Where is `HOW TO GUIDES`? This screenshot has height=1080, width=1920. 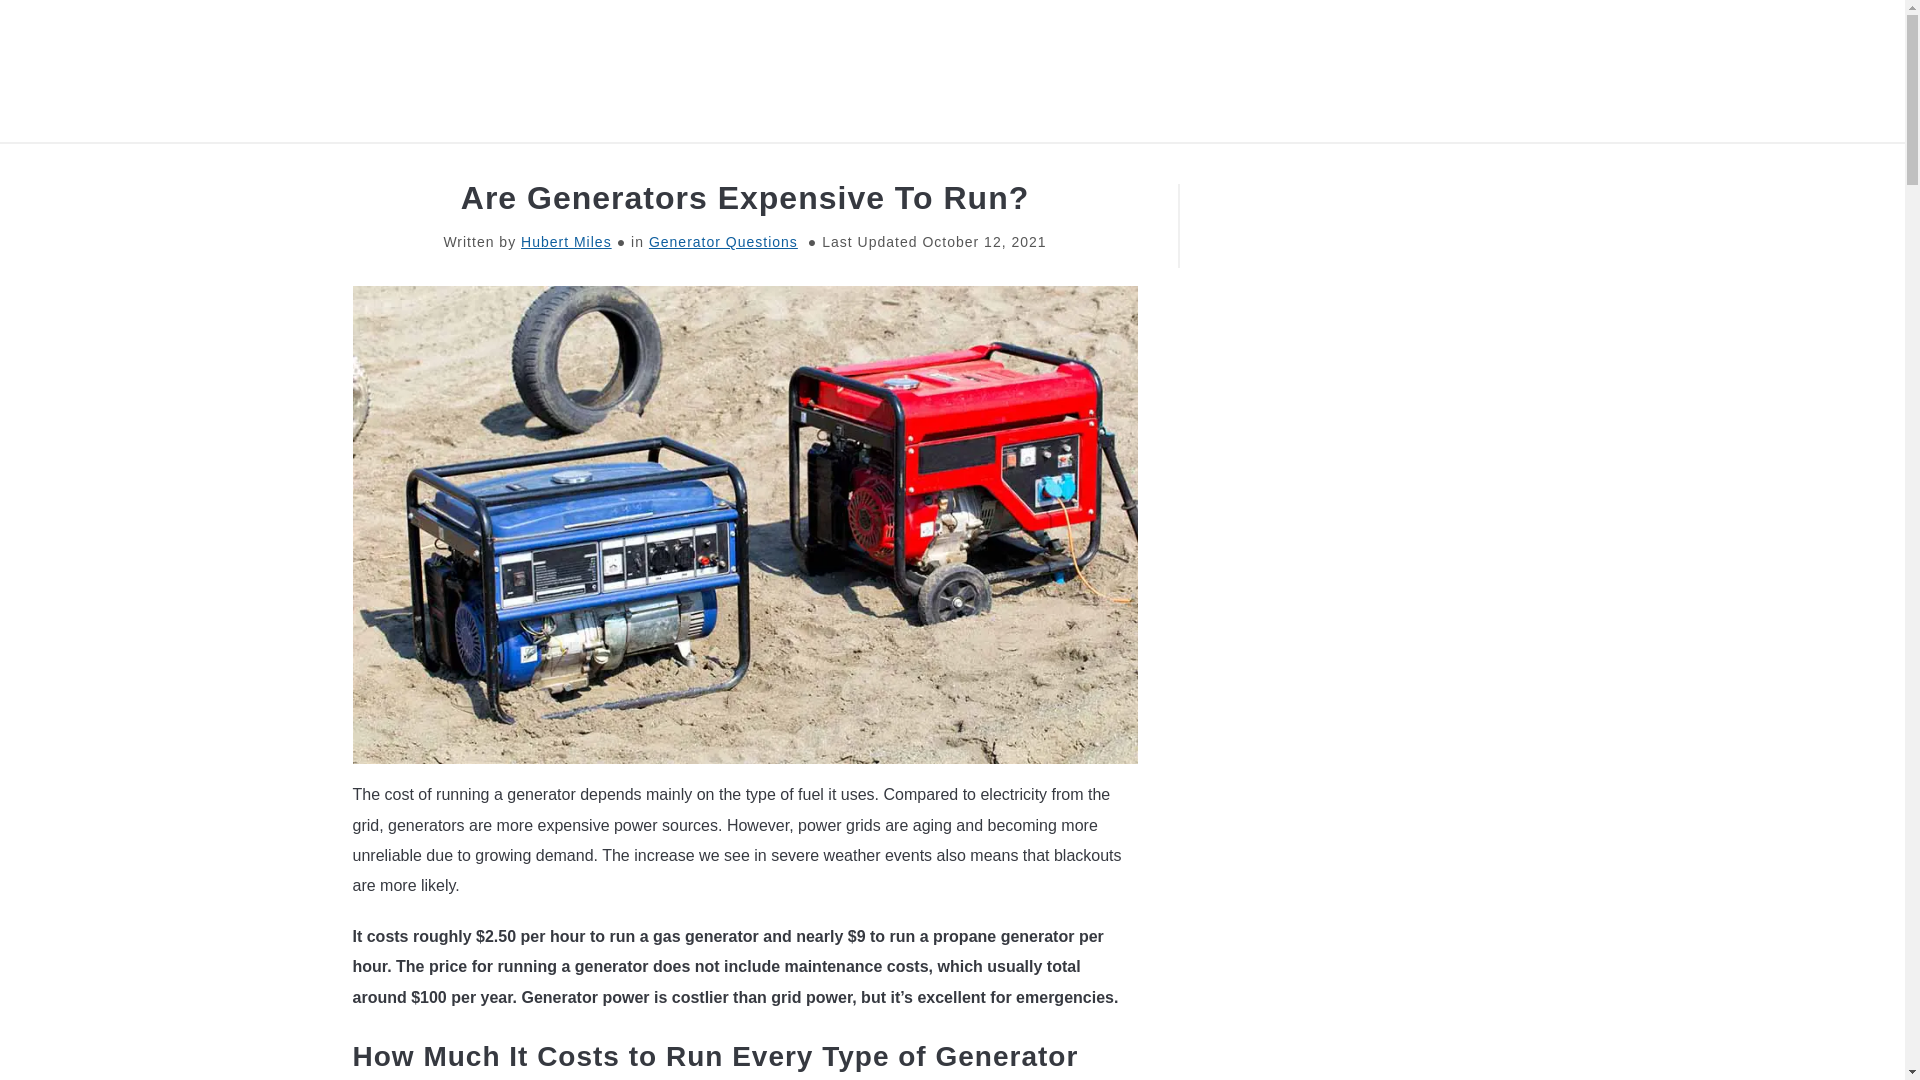 HOW TO GUIDES is located at coordinates (858, 166).